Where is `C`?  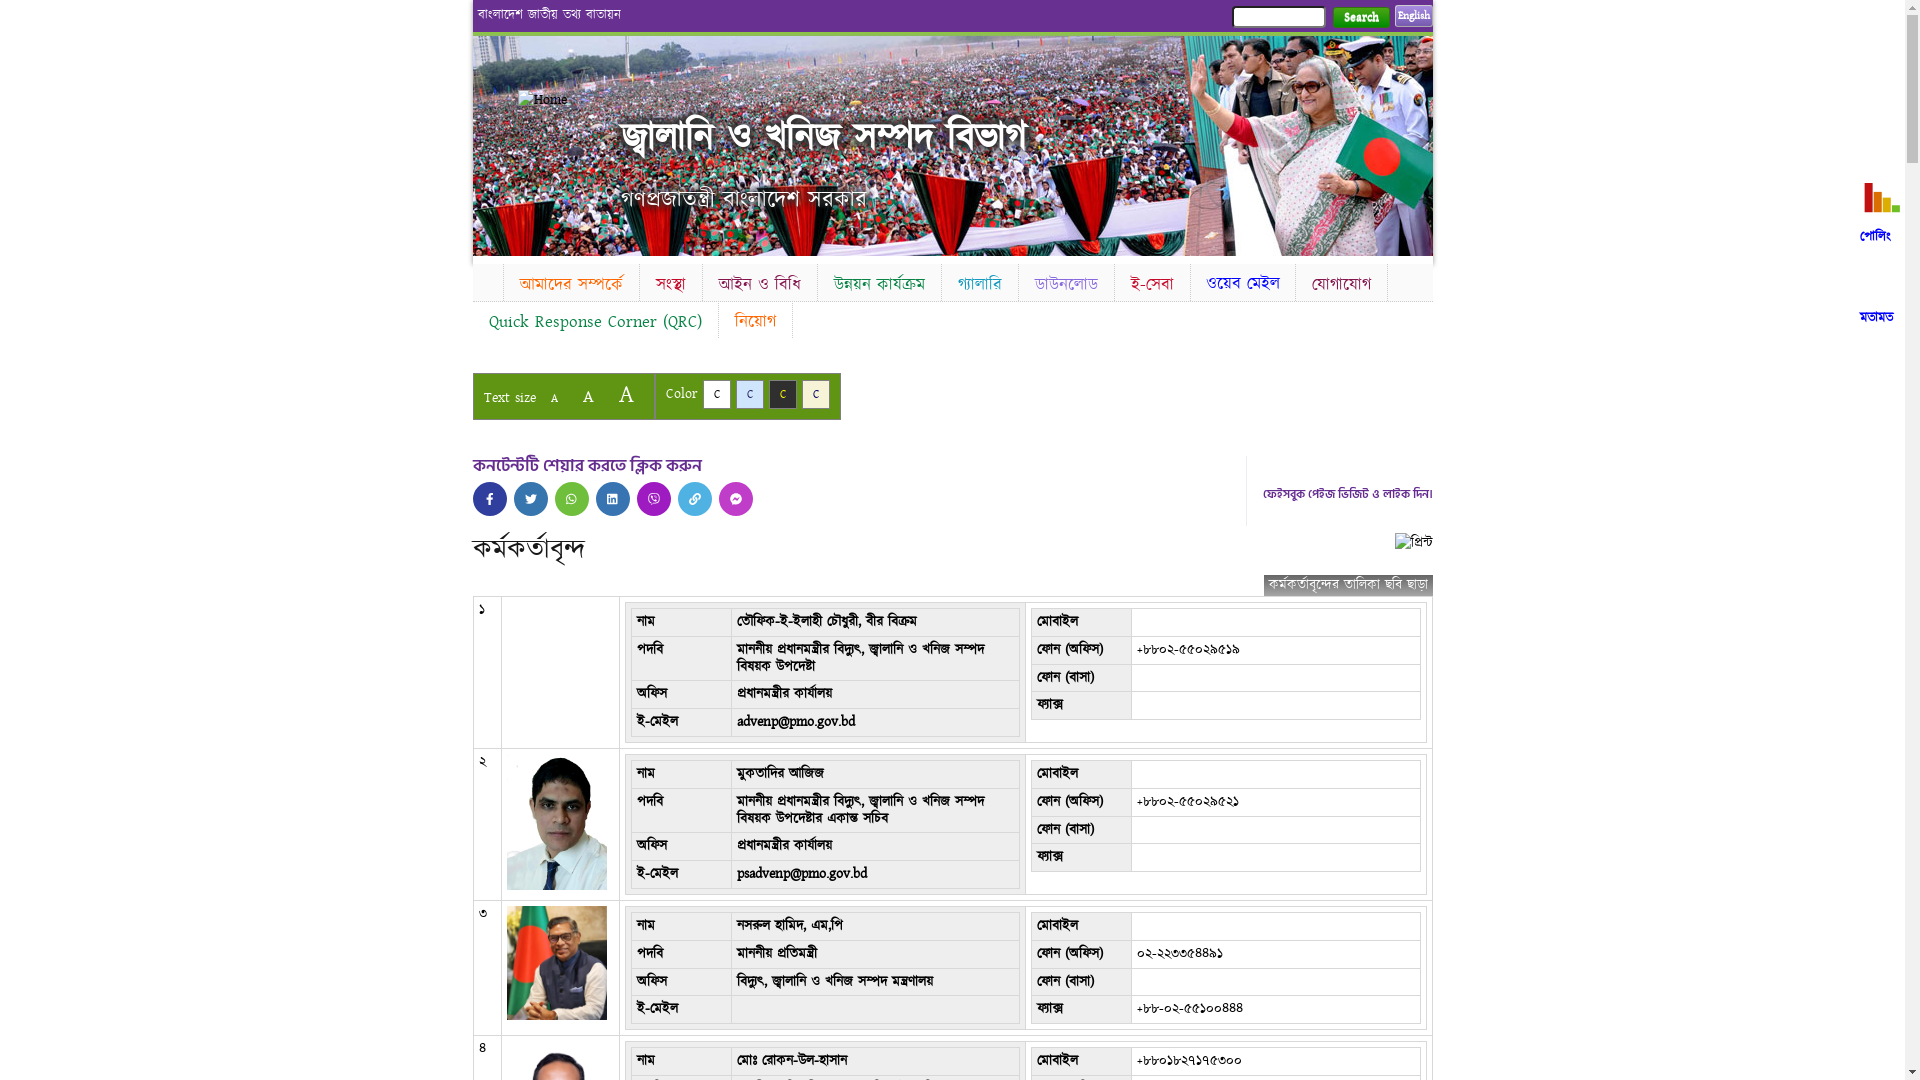 C is located at coordinates (750, 394).